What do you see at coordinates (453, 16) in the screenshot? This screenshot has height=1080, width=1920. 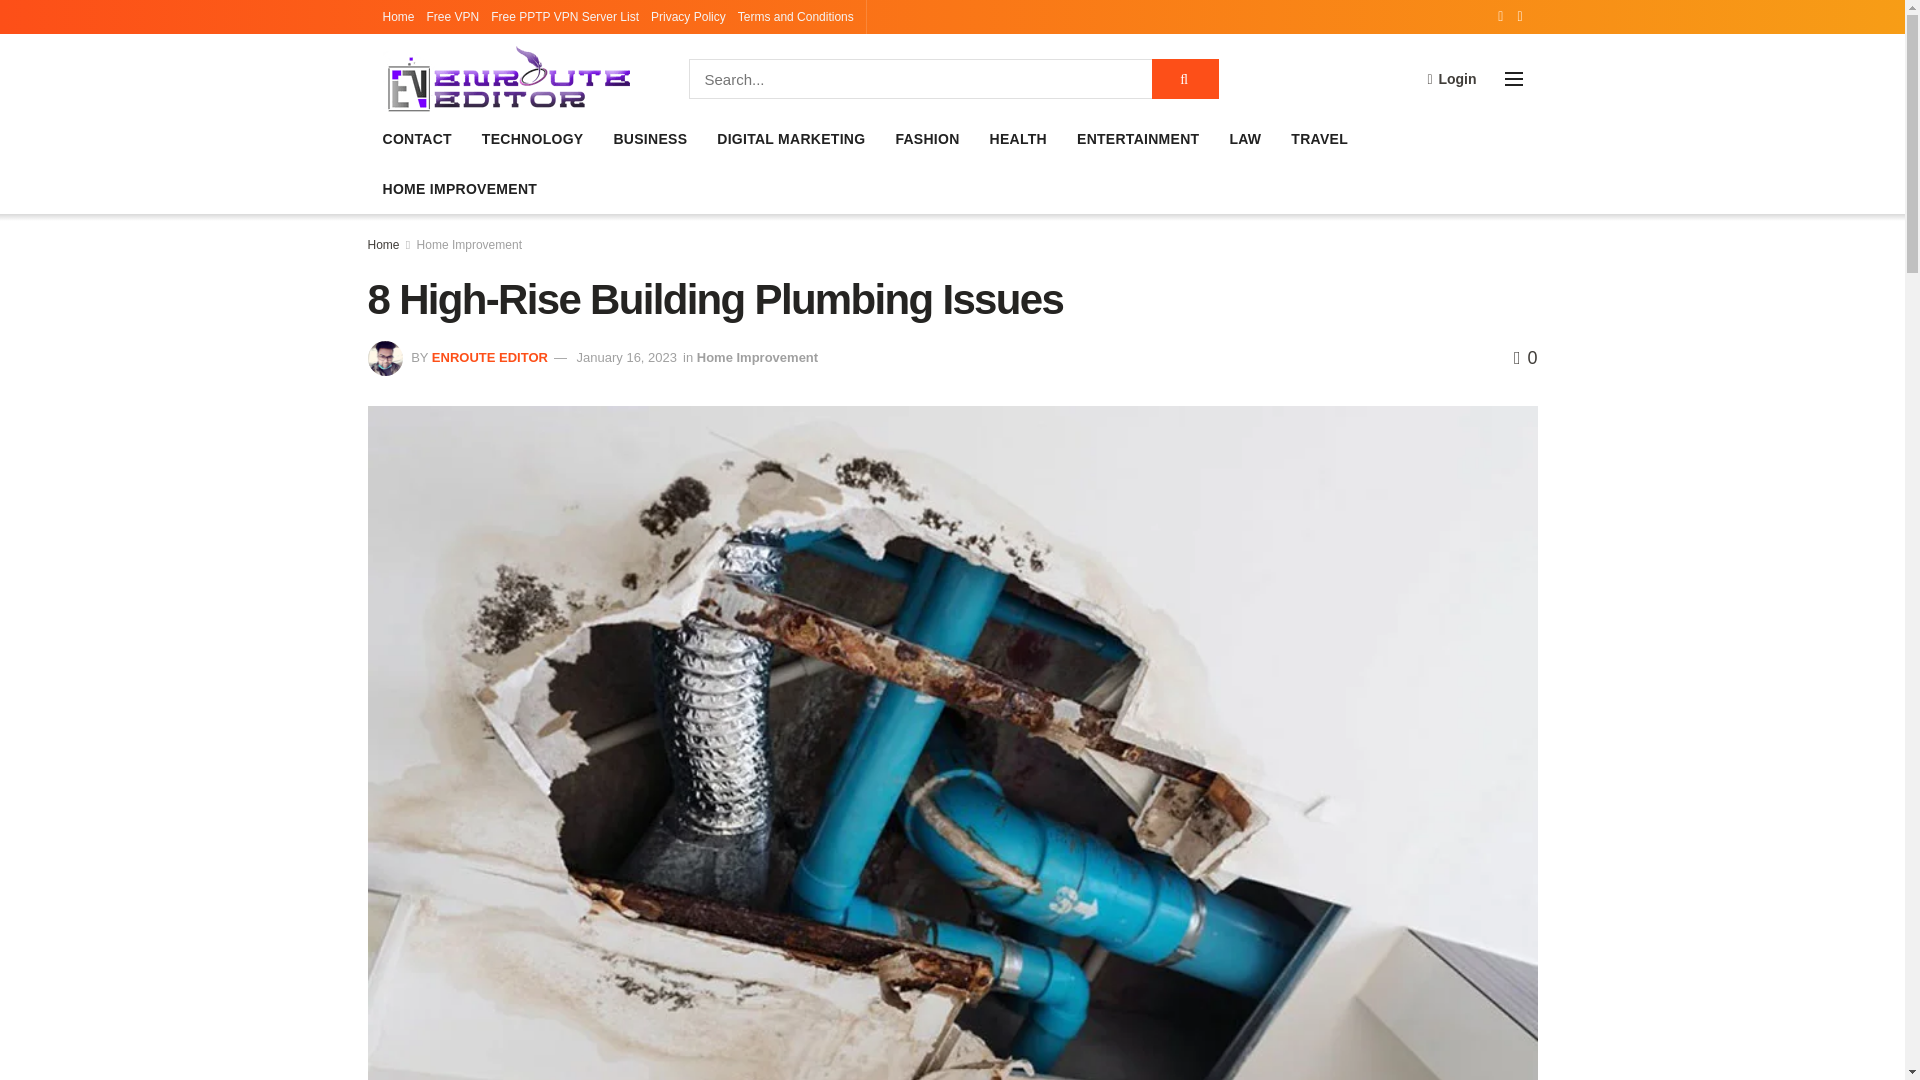 I see `Free VPN` at bounding box center [453, 16].